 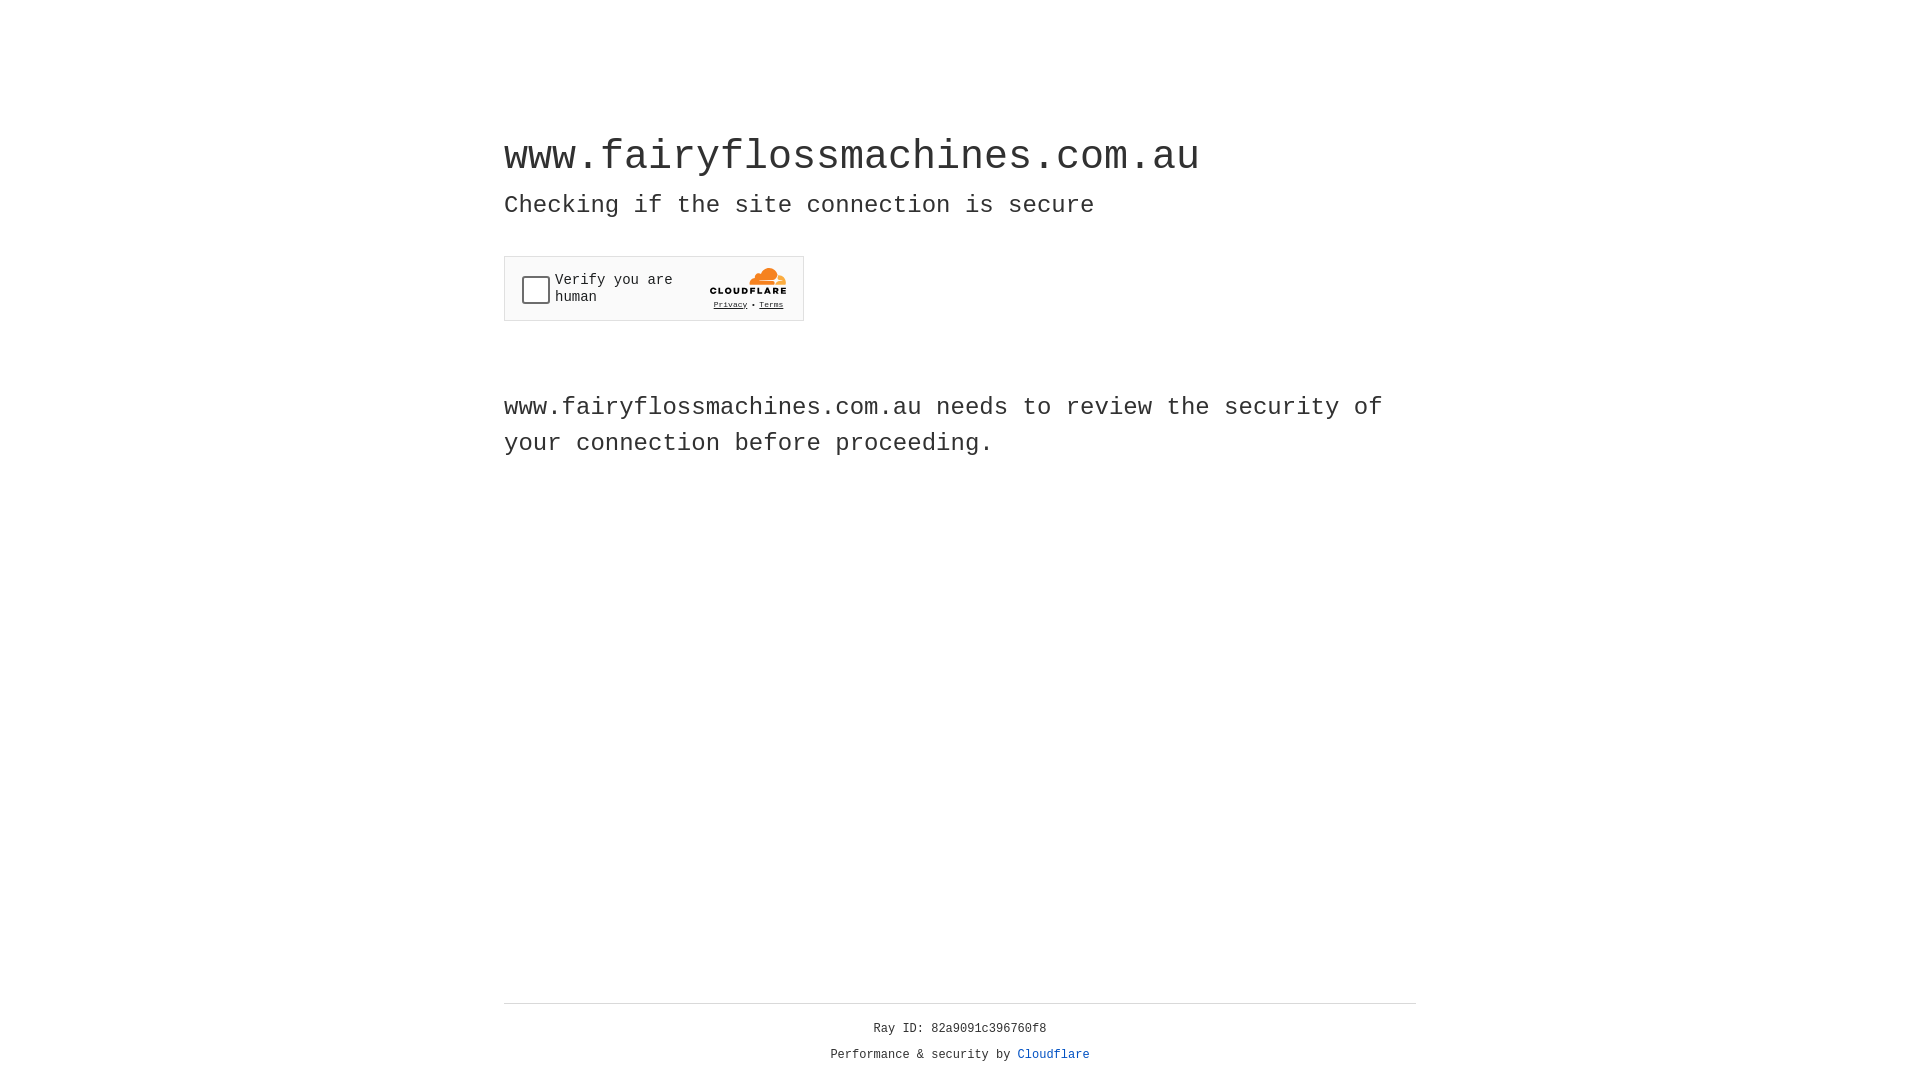 I want to click on Widget containing a Cloudflare security challenge, so click(x=654, y=288).